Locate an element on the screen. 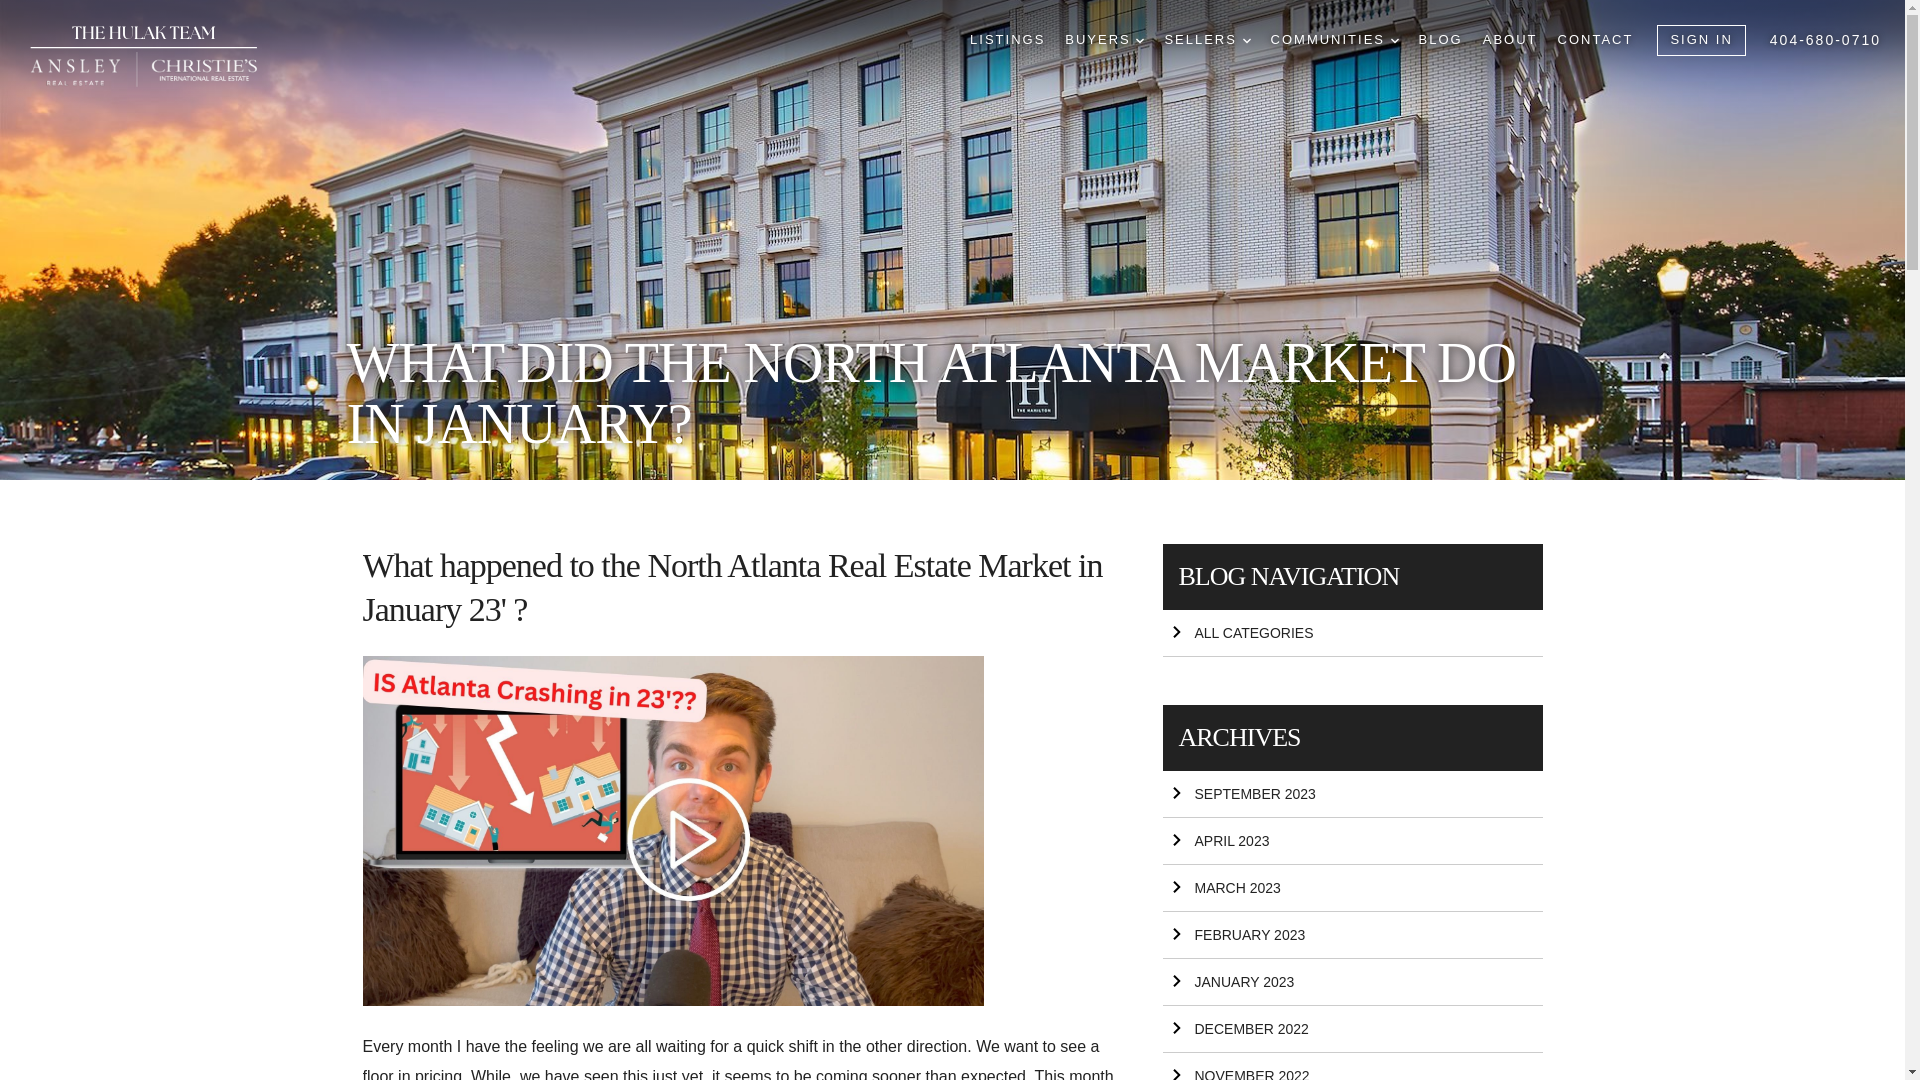 The width and height of the screenshot is (1920, 1080). ABOUT is located at coordinates (1510, 40).